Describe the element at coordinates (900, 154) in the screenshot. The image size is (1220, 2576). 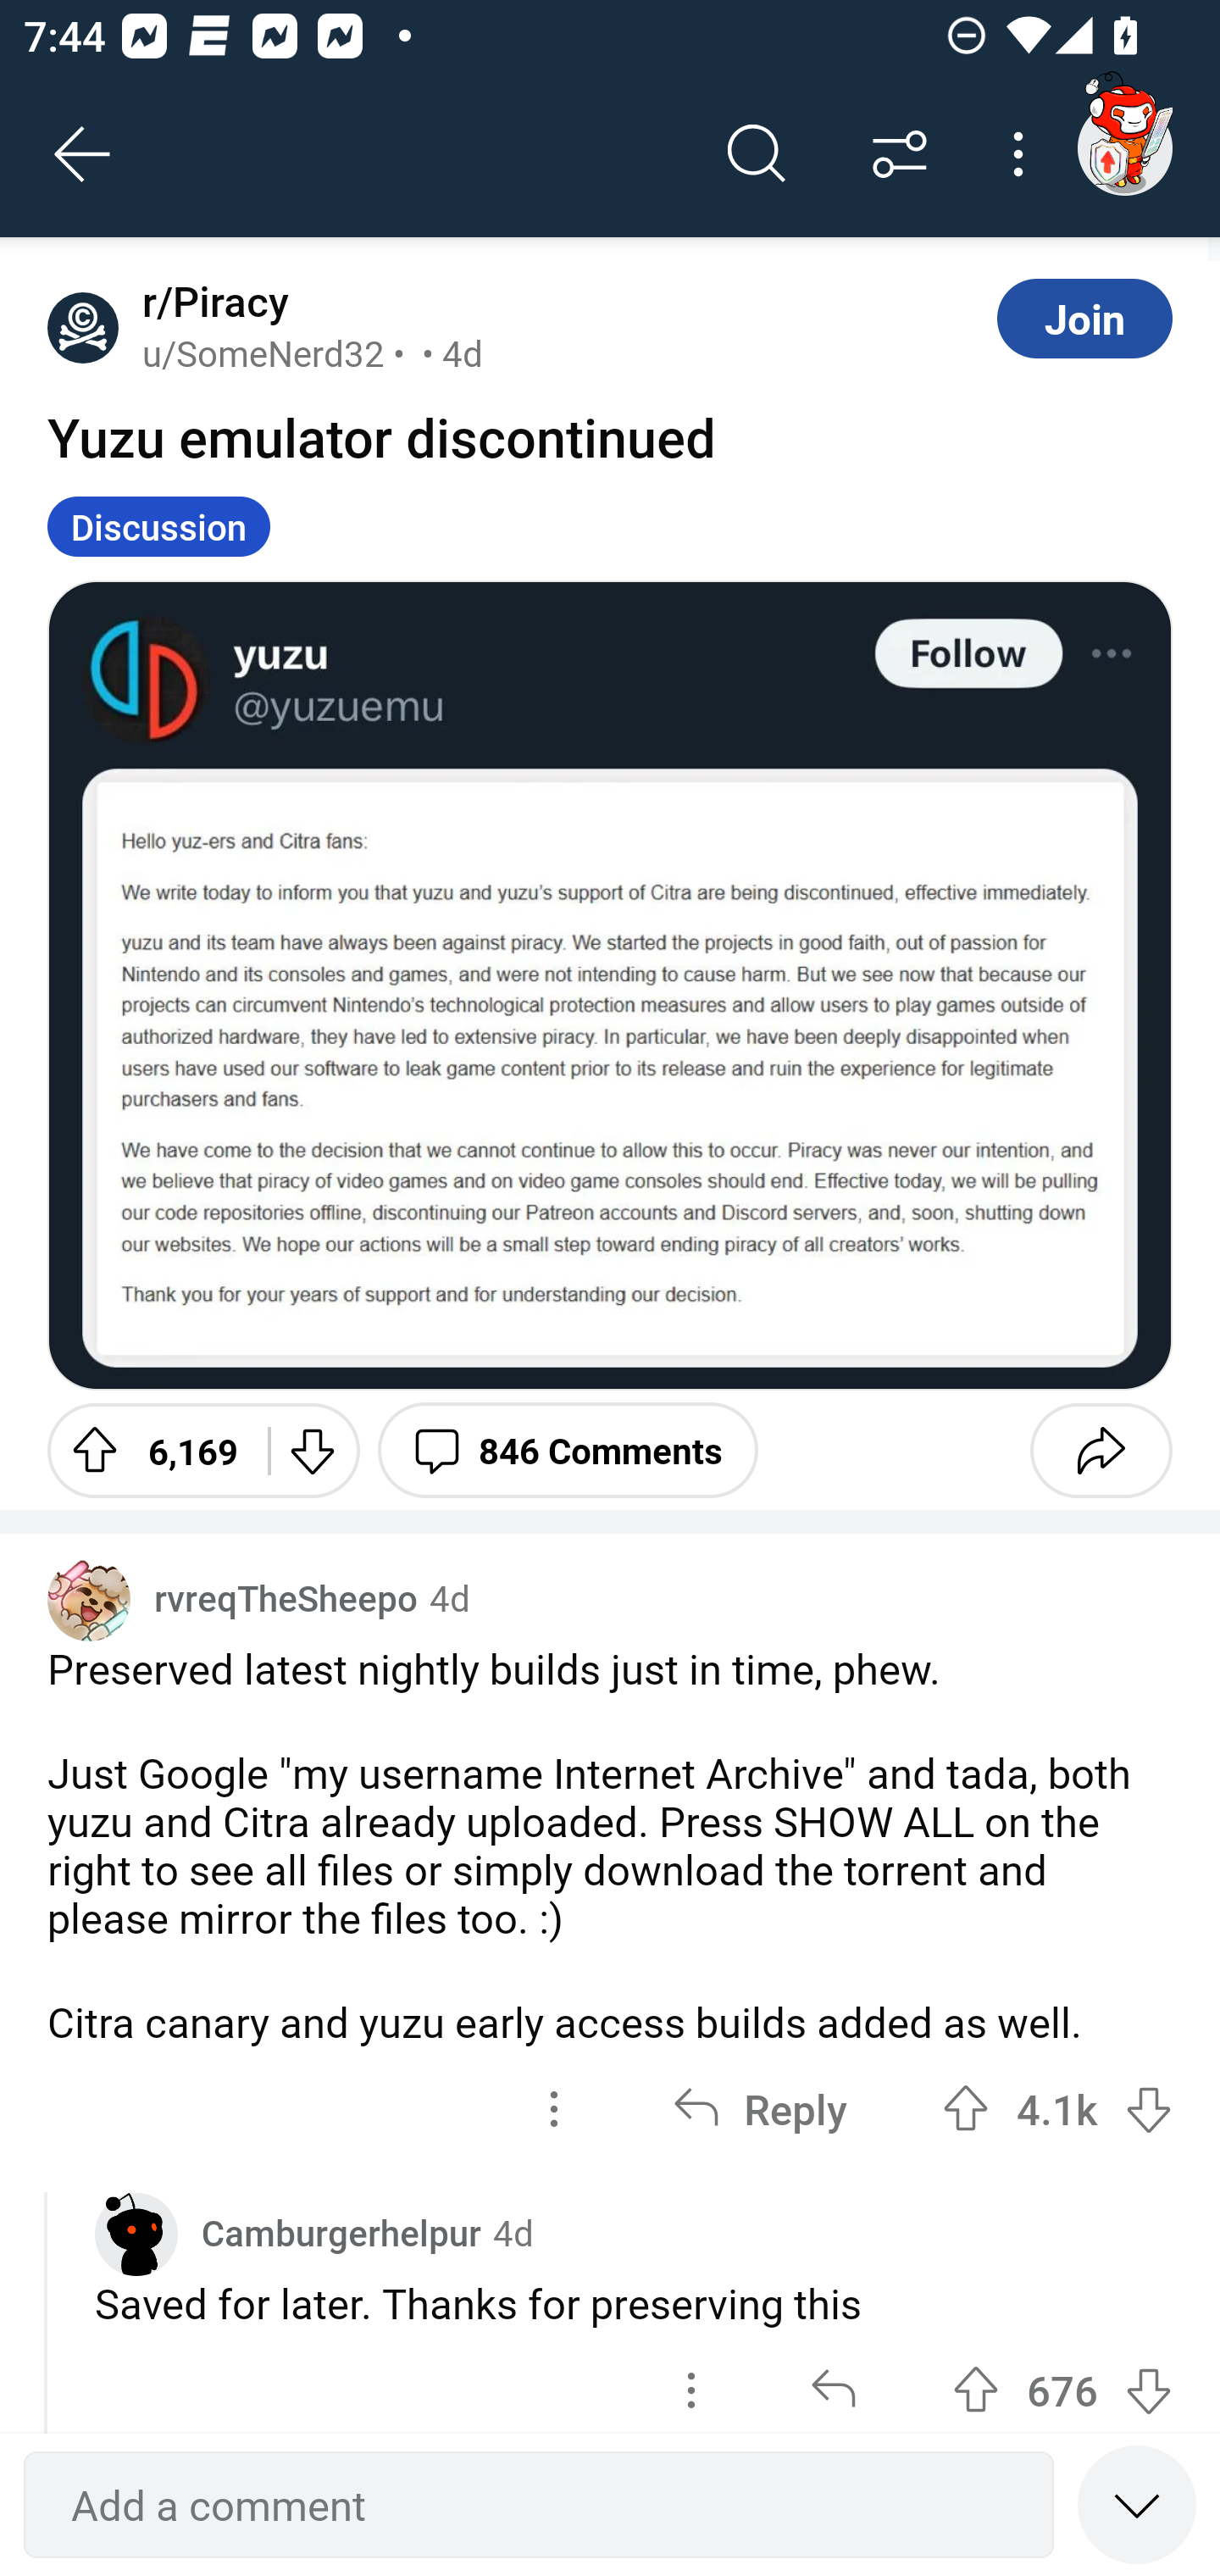
I see `Sort comments` at that location.